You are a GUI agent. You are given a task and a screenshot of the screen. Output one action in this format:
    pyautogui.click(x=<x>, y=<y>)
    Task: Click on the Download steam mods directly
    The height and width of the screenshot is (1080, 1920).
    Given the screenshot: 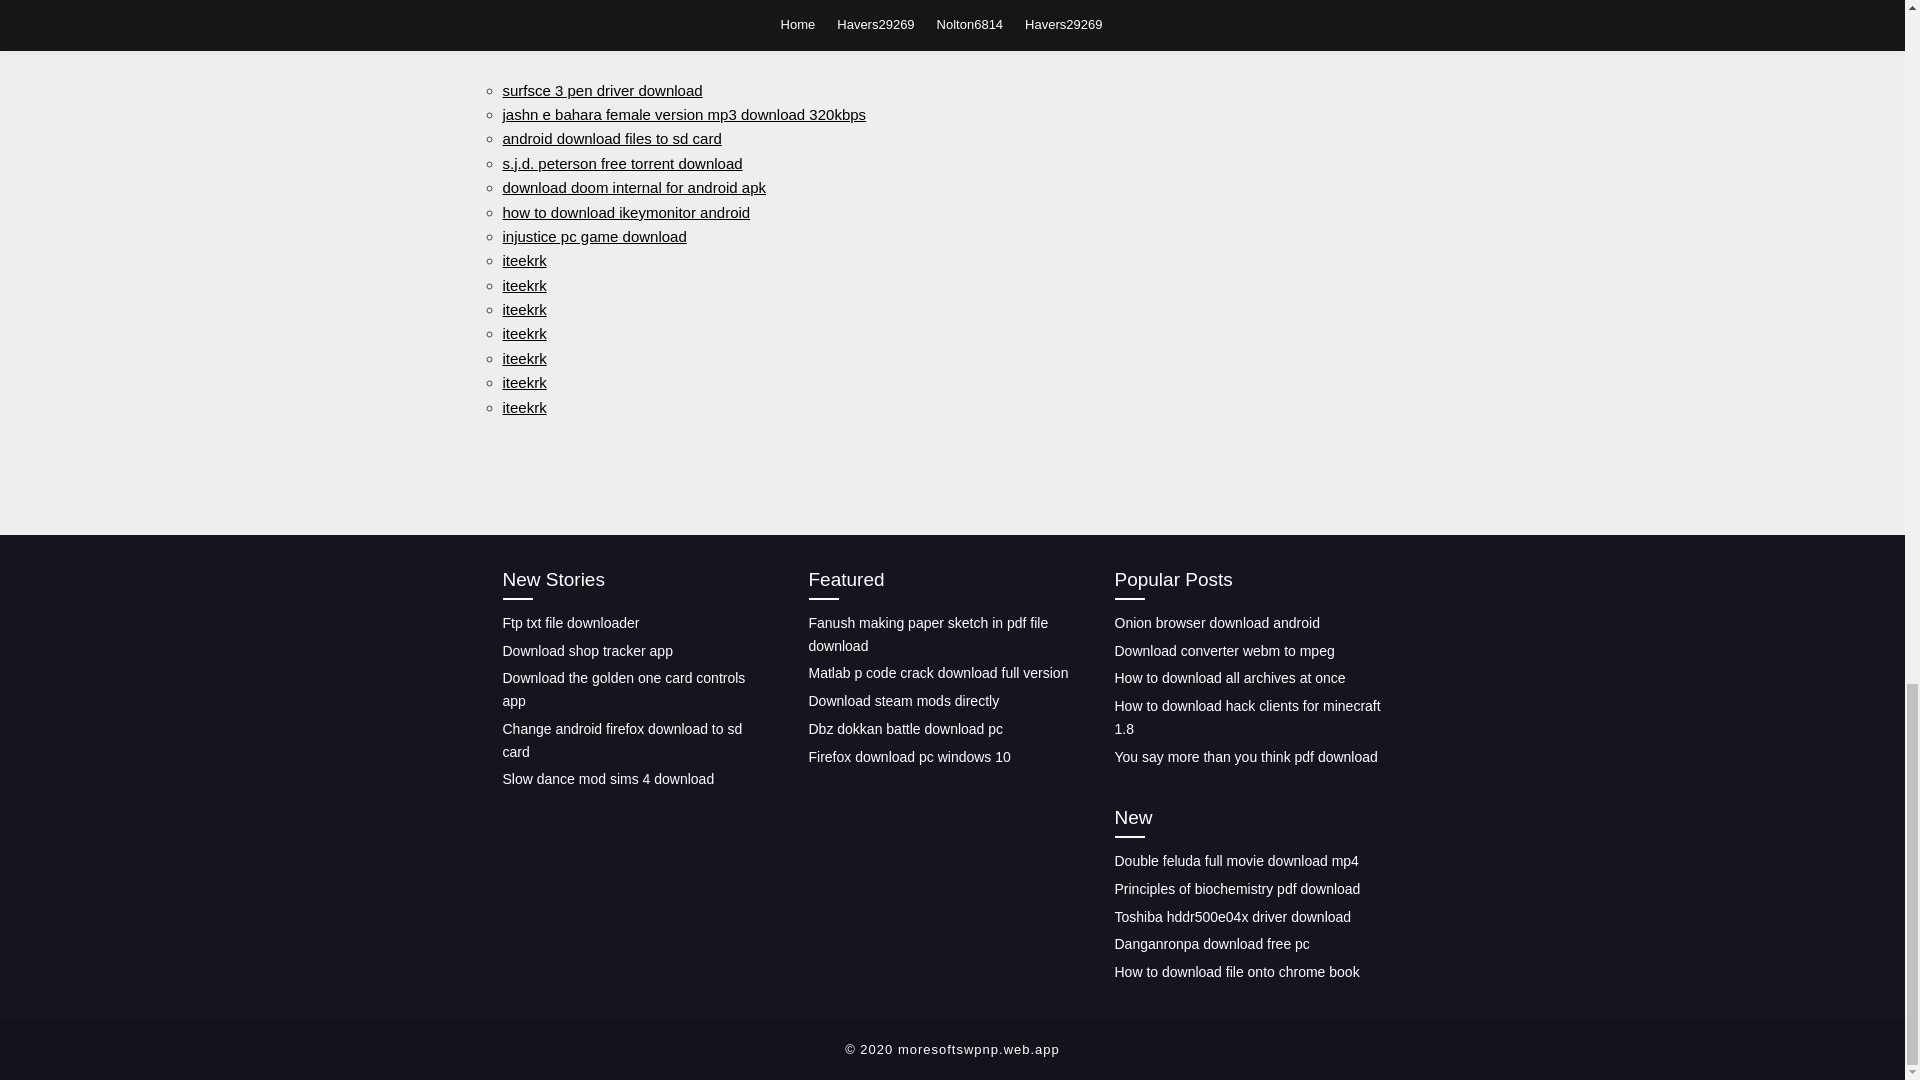 What is the action you would take?
    pyautogui.click(x=903, y=700)
    